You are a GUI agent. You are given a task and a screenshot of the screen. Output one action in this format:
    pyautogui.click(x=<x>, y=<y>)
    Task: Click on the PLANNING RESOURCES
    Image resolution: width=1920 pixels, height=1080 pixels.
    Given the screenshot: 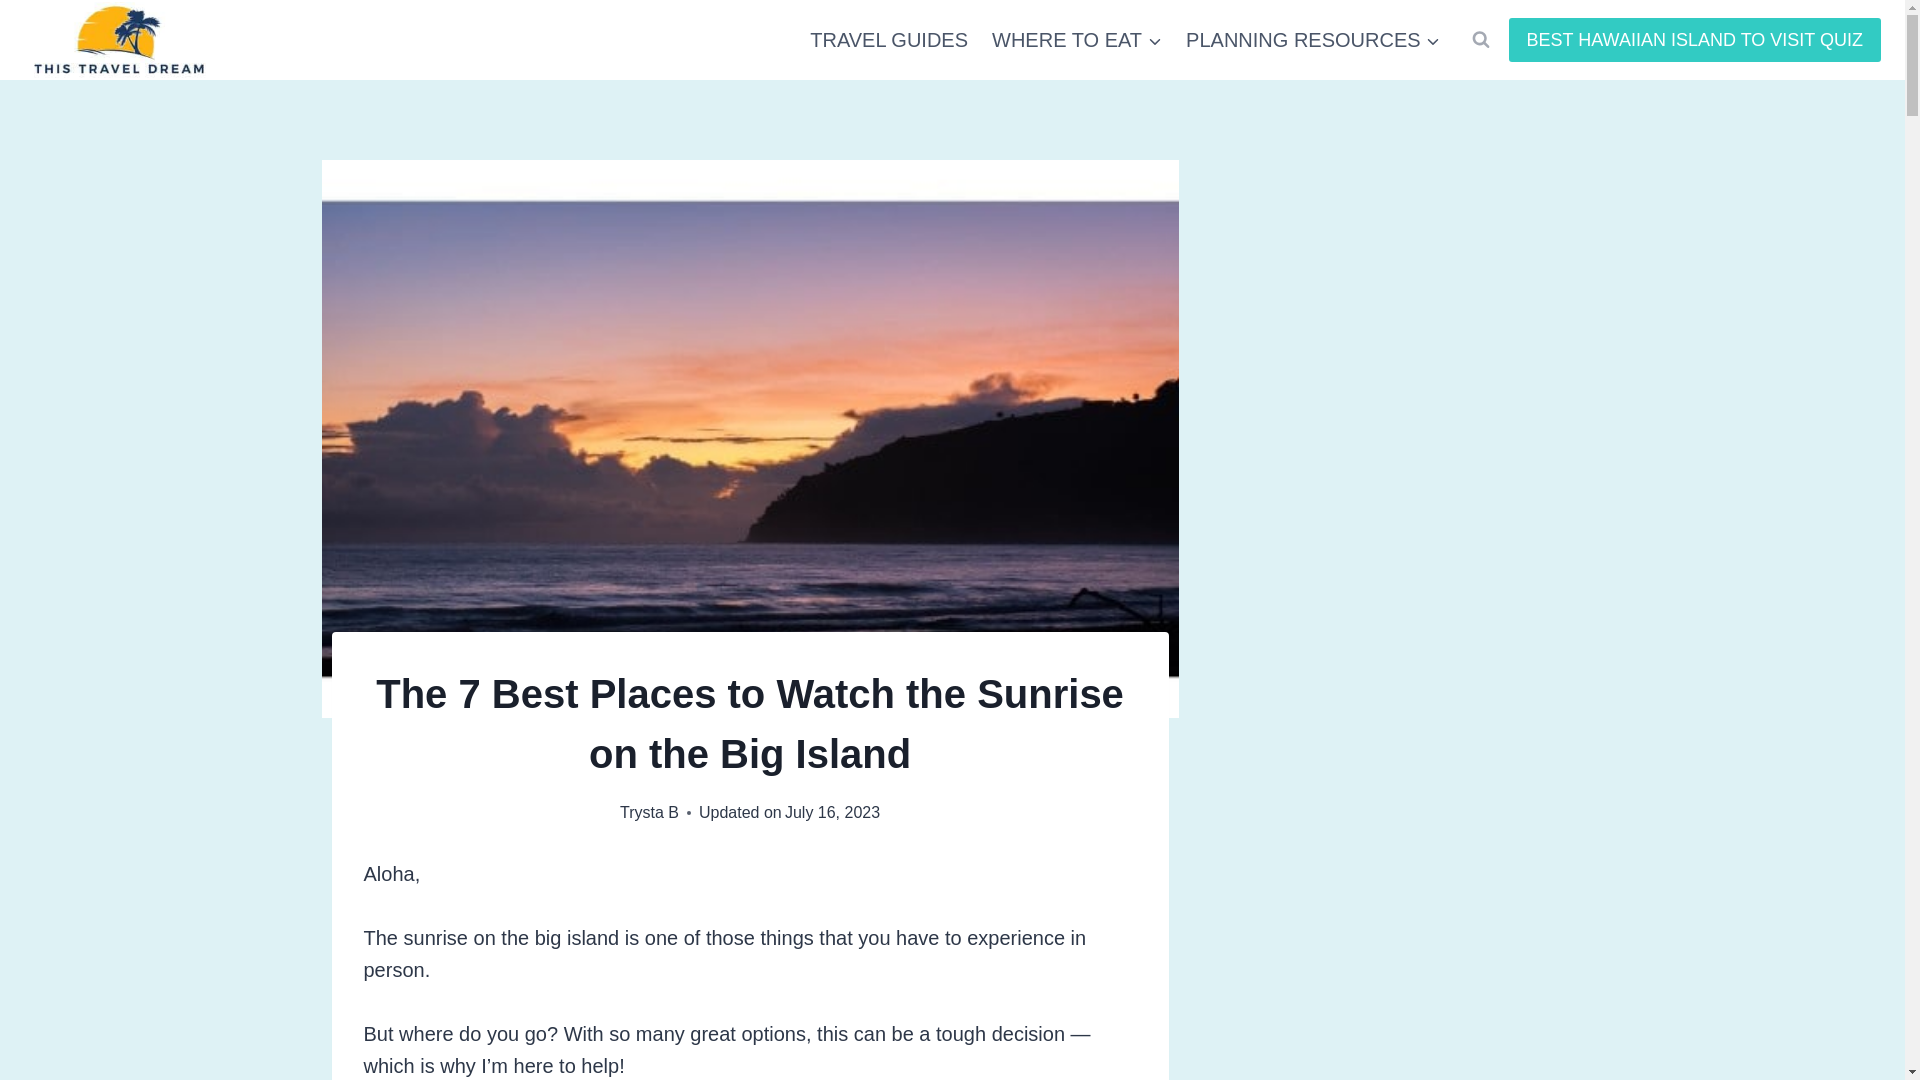 What is the action you would take?
    pyautogui.click(x=1313, y=40)
    